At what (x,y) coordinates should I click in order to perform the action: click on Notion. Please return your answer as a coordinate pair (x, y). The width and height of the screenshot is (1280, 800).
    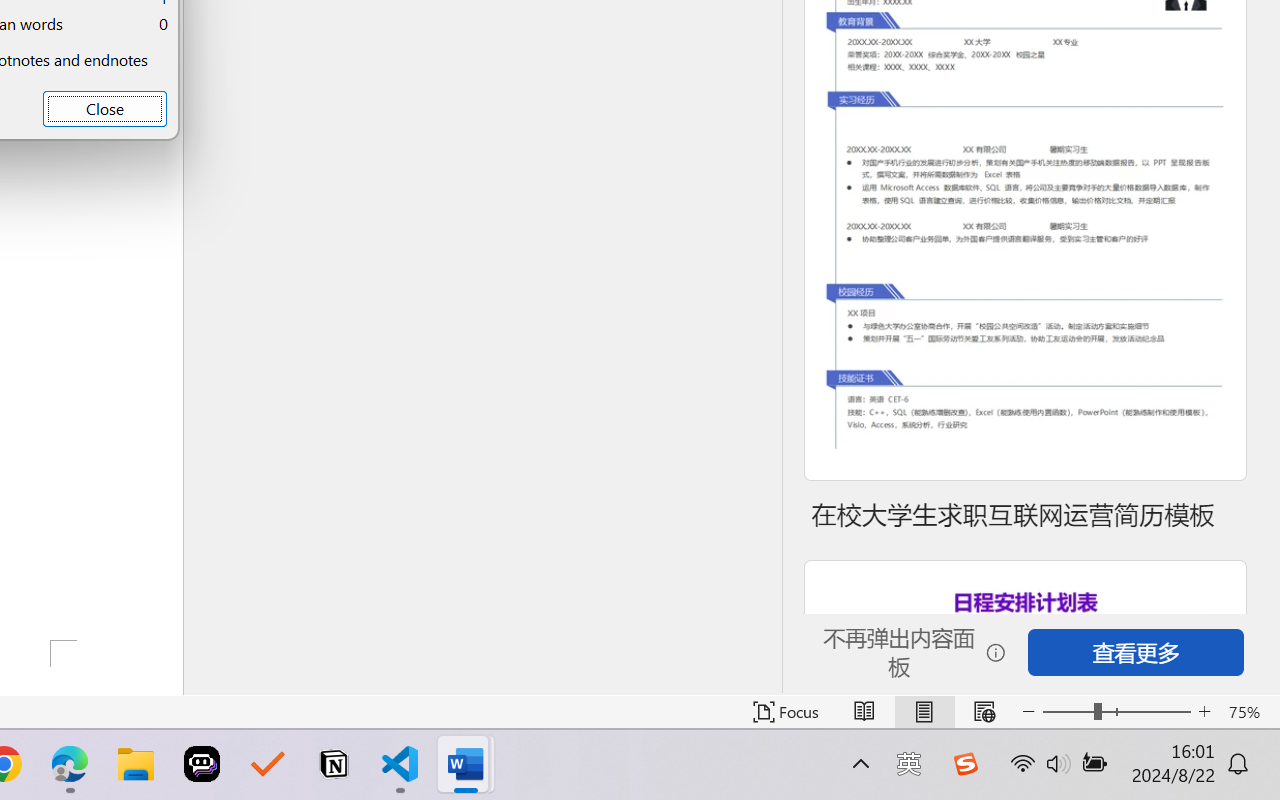
    Looking at the image, I should click on (334, 764).